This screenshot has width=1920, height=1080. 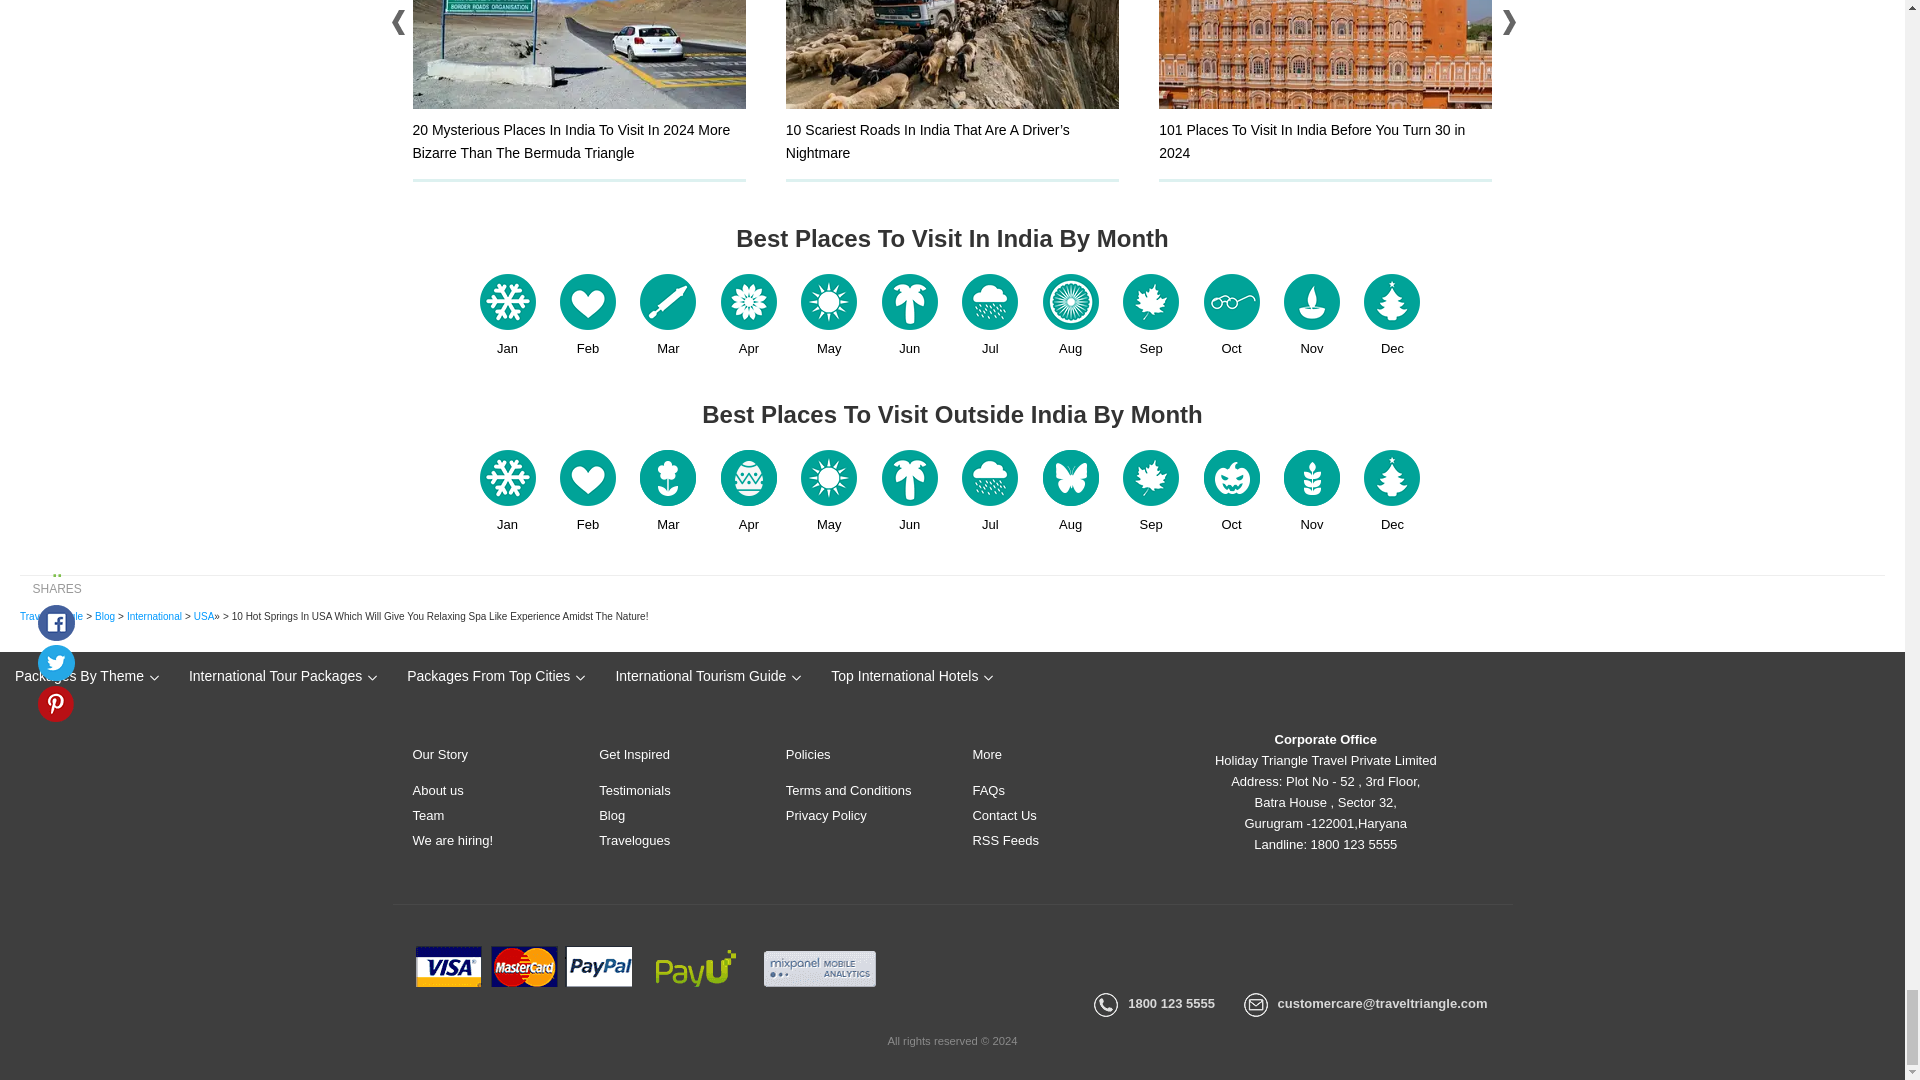 I want to click on TravelTriangle, so click(x=50, y=616).